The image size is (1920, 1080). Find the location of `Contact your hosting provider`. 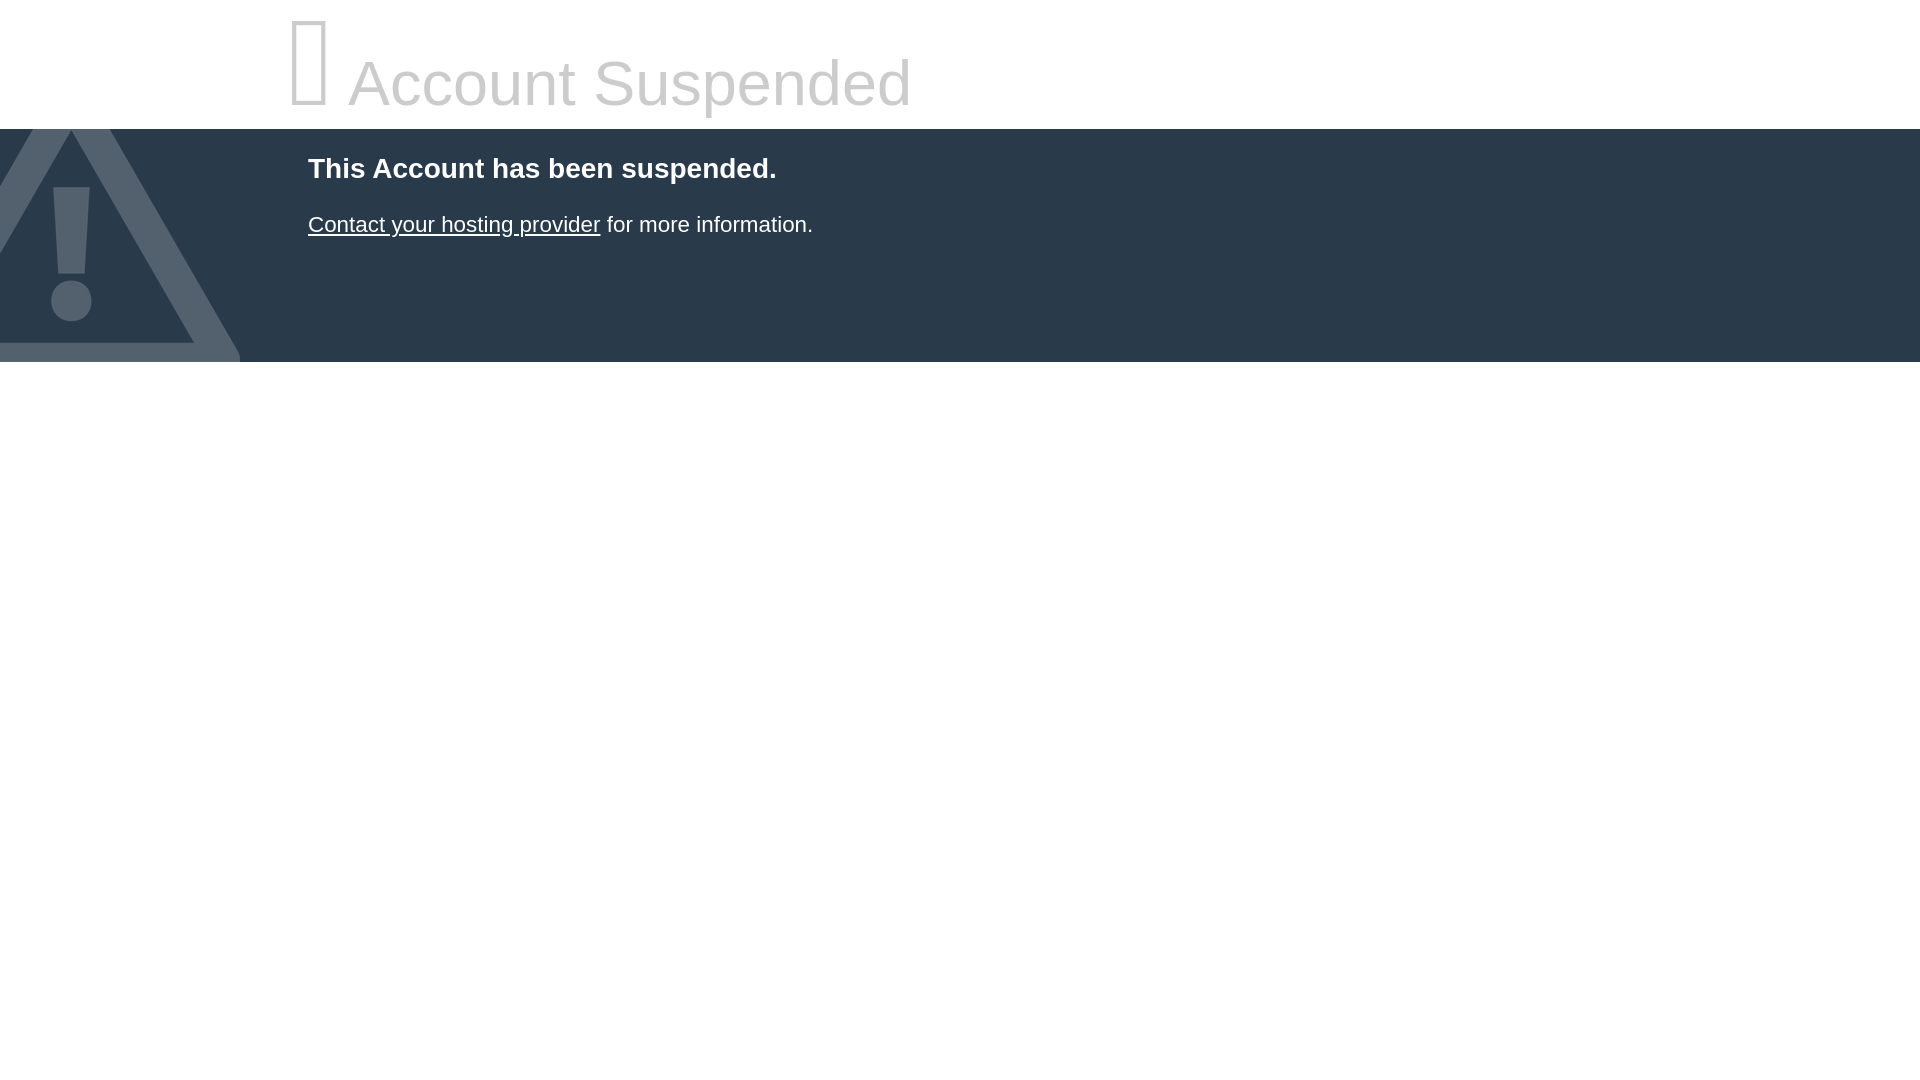

Contact your hosting provider is located at coordinates (453, 224).